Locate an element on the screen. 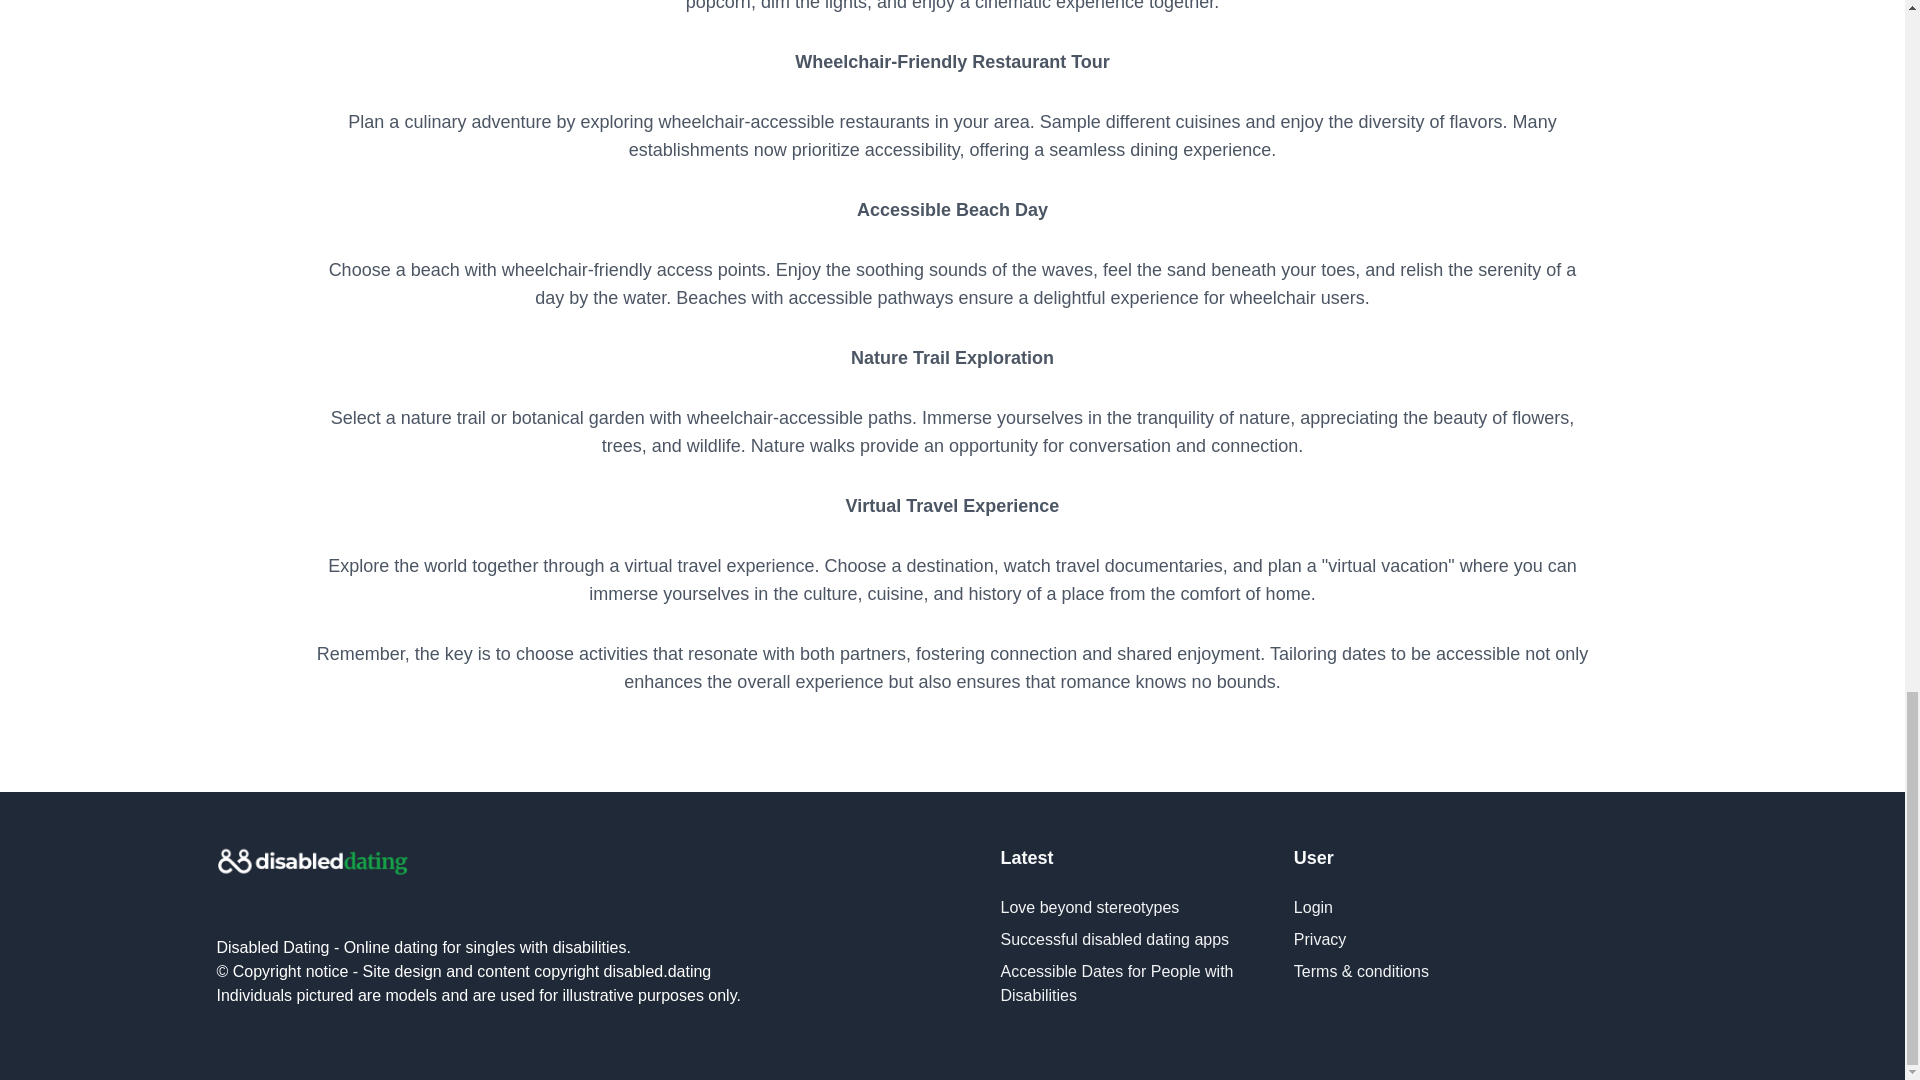  Accessible Dates for People with Disabilities is located at coordinates (1116, 984).